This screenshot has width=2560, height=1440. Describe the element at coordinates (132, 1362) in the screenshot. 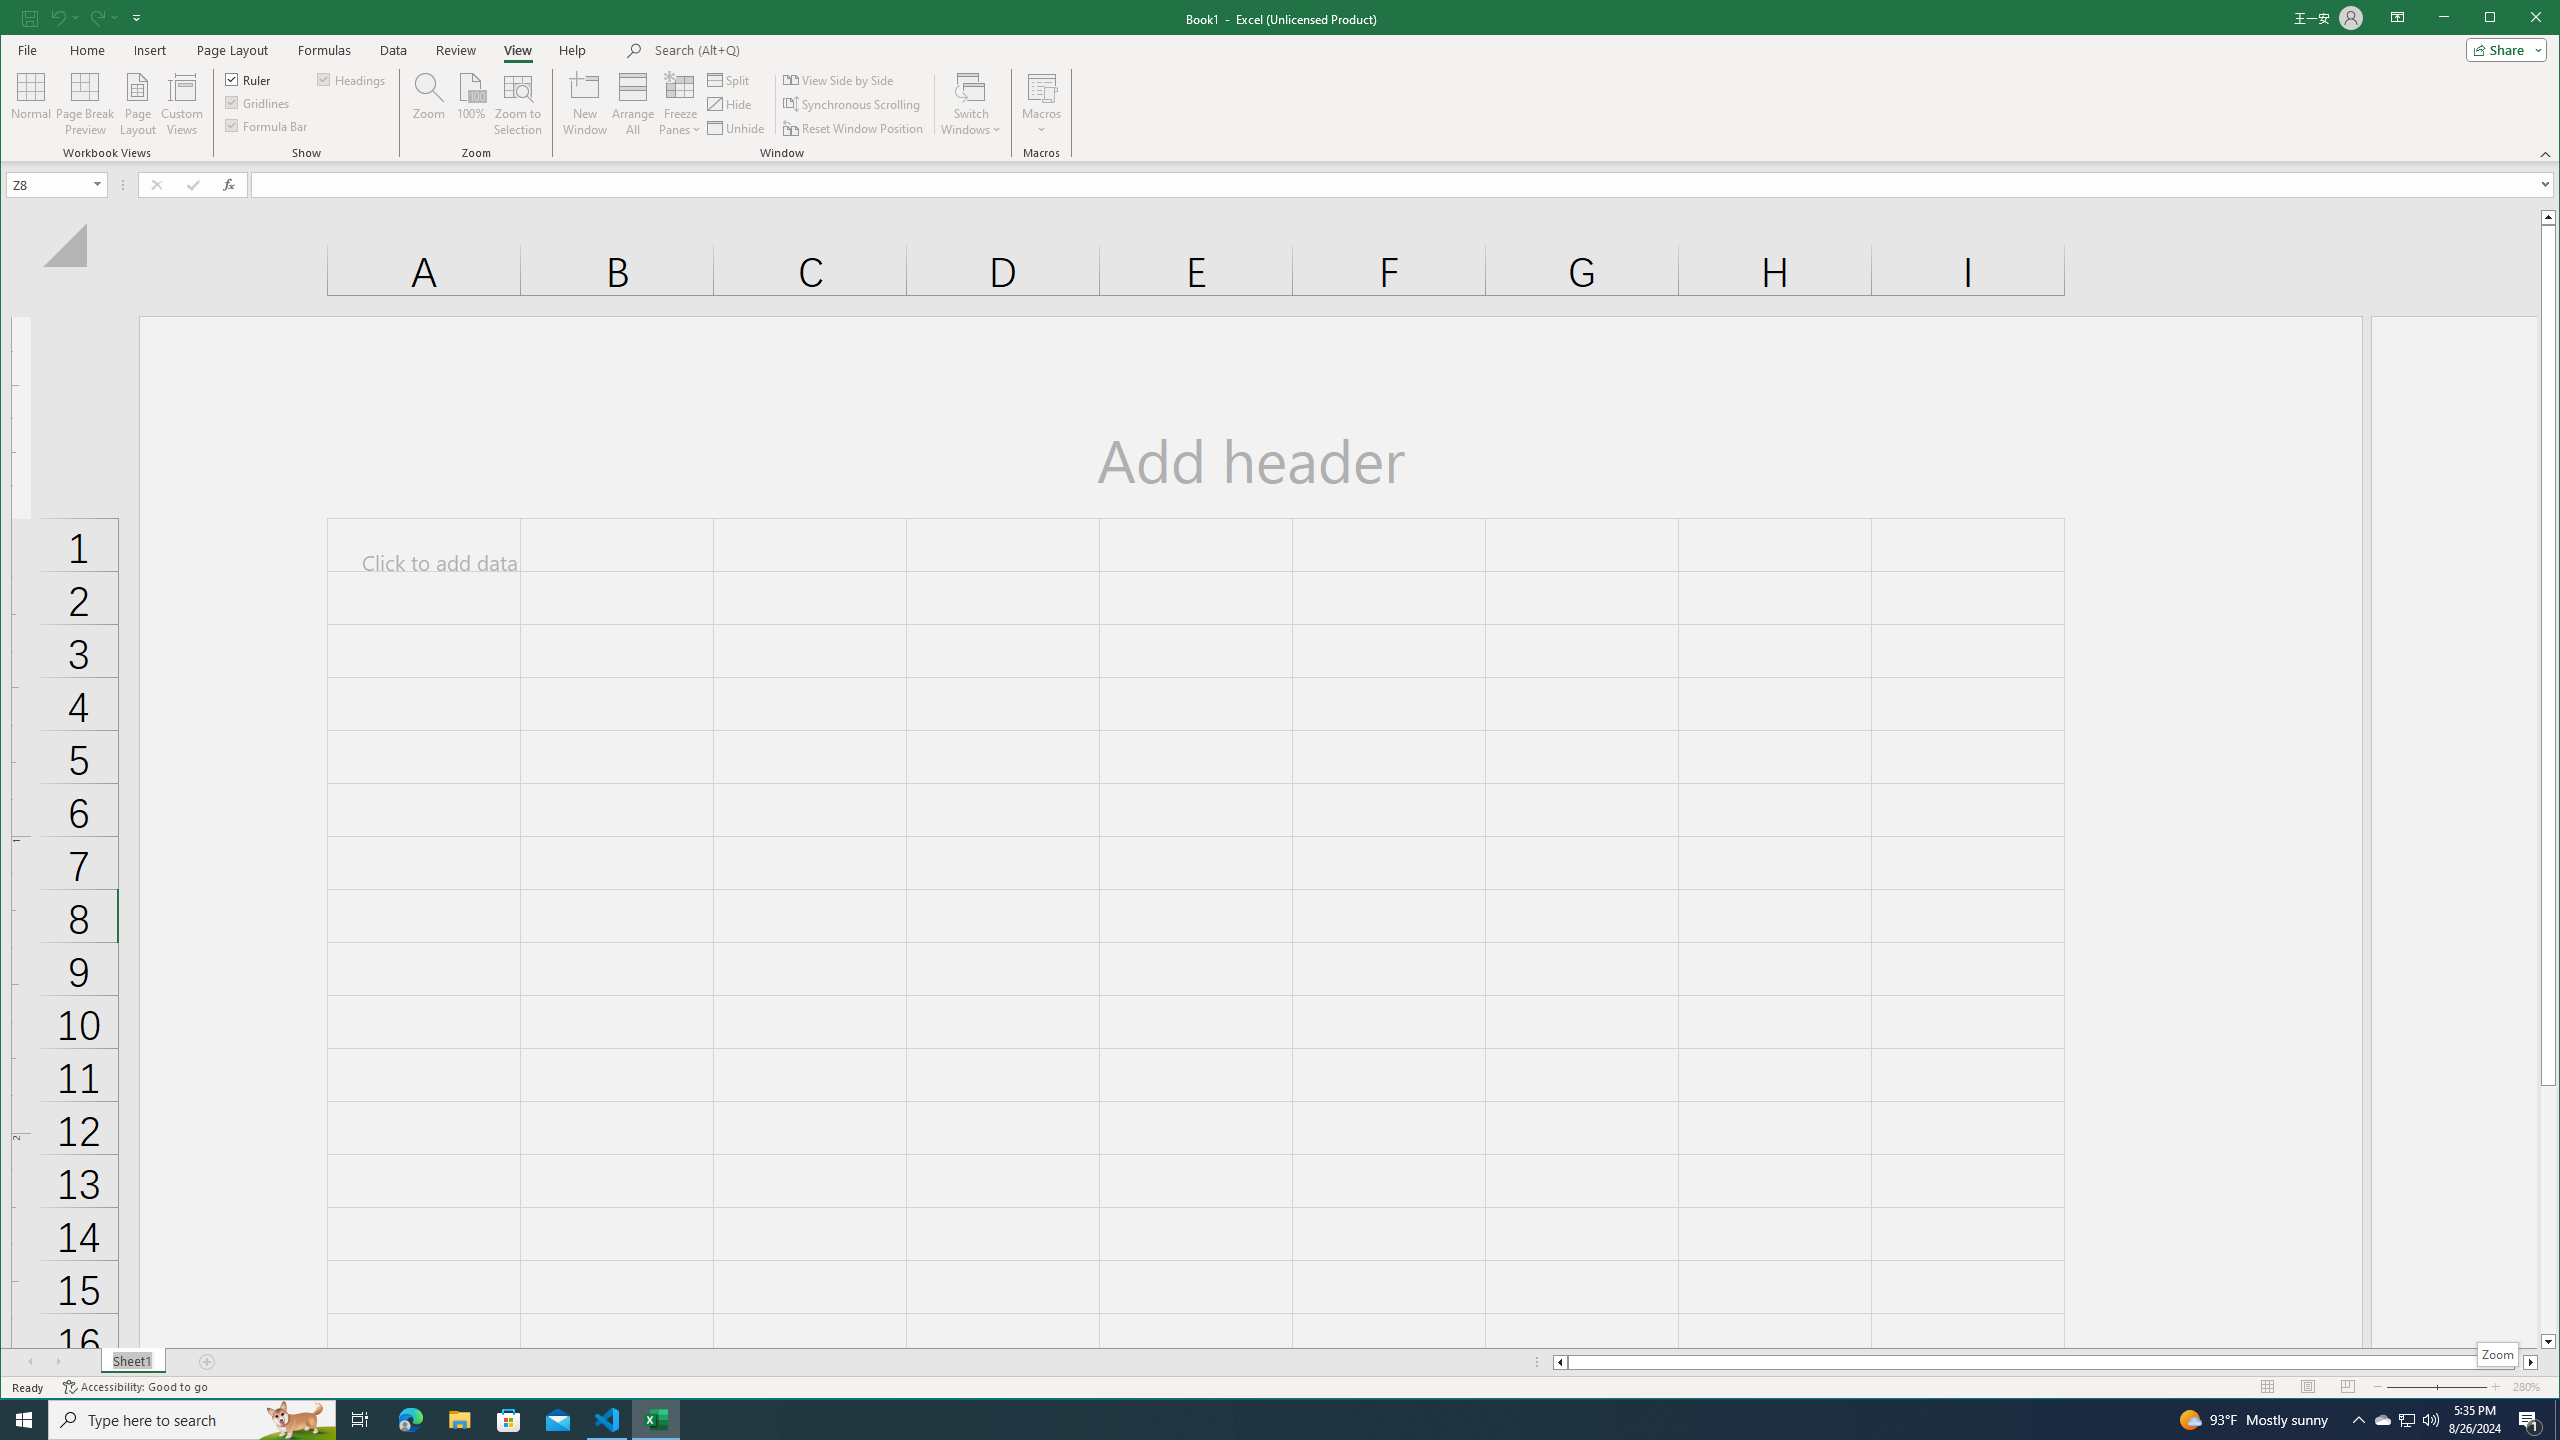

I see `Sheet1` at that location.